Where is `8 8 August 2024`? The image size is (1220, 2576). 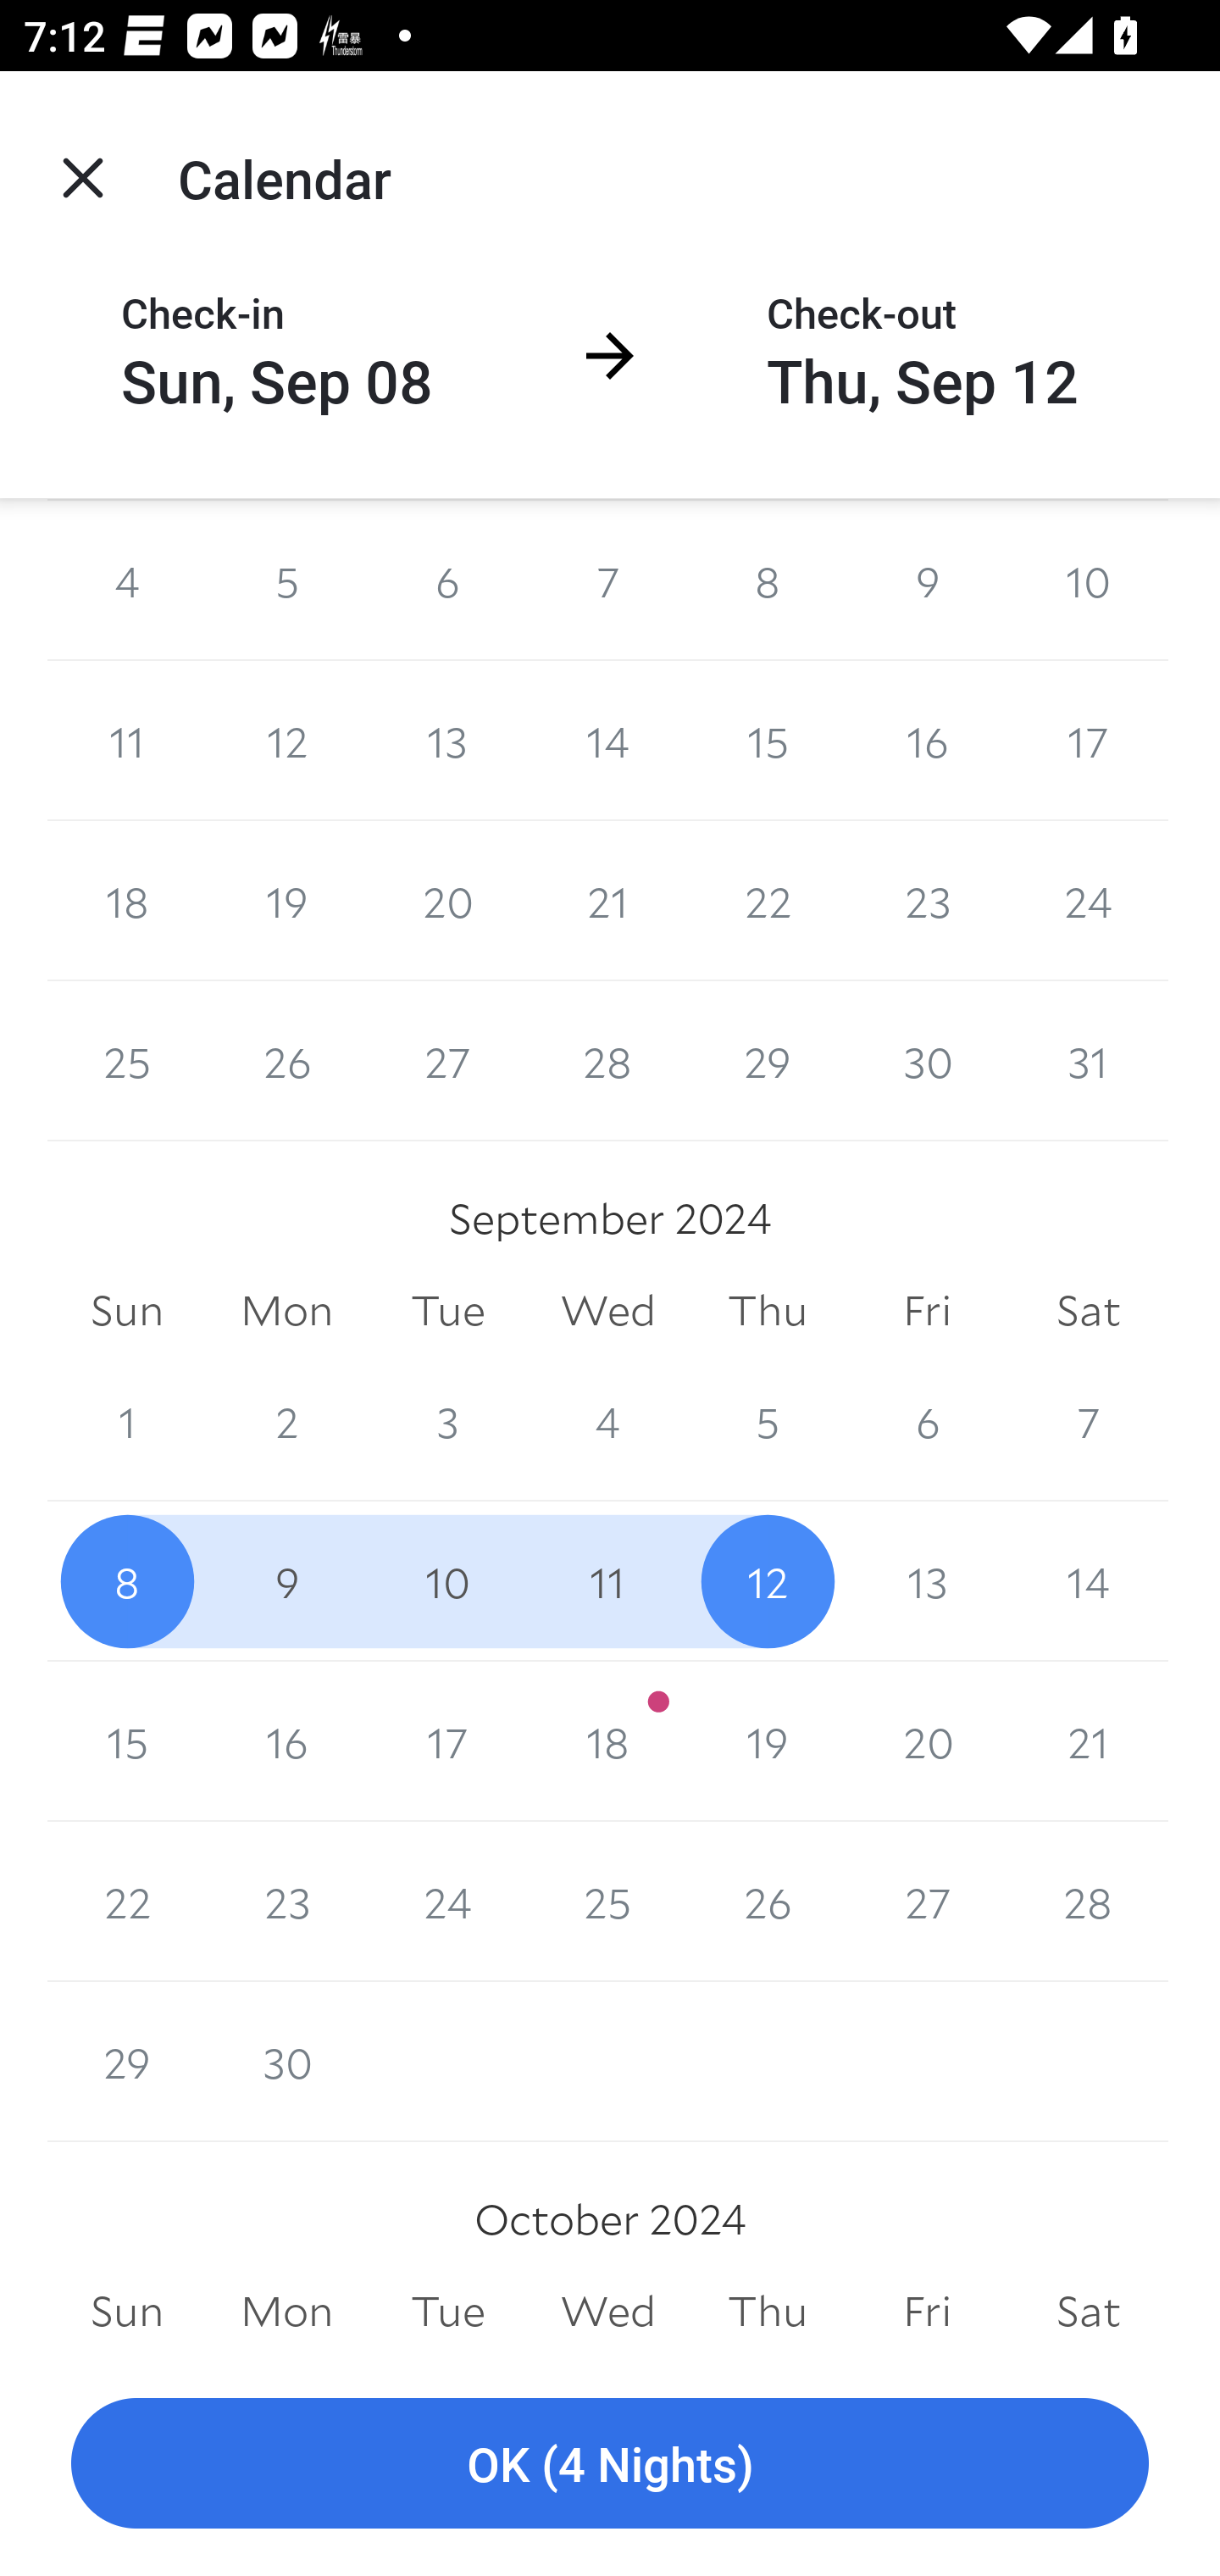 8 8 August 2024 is located at coordinates (768, 580).